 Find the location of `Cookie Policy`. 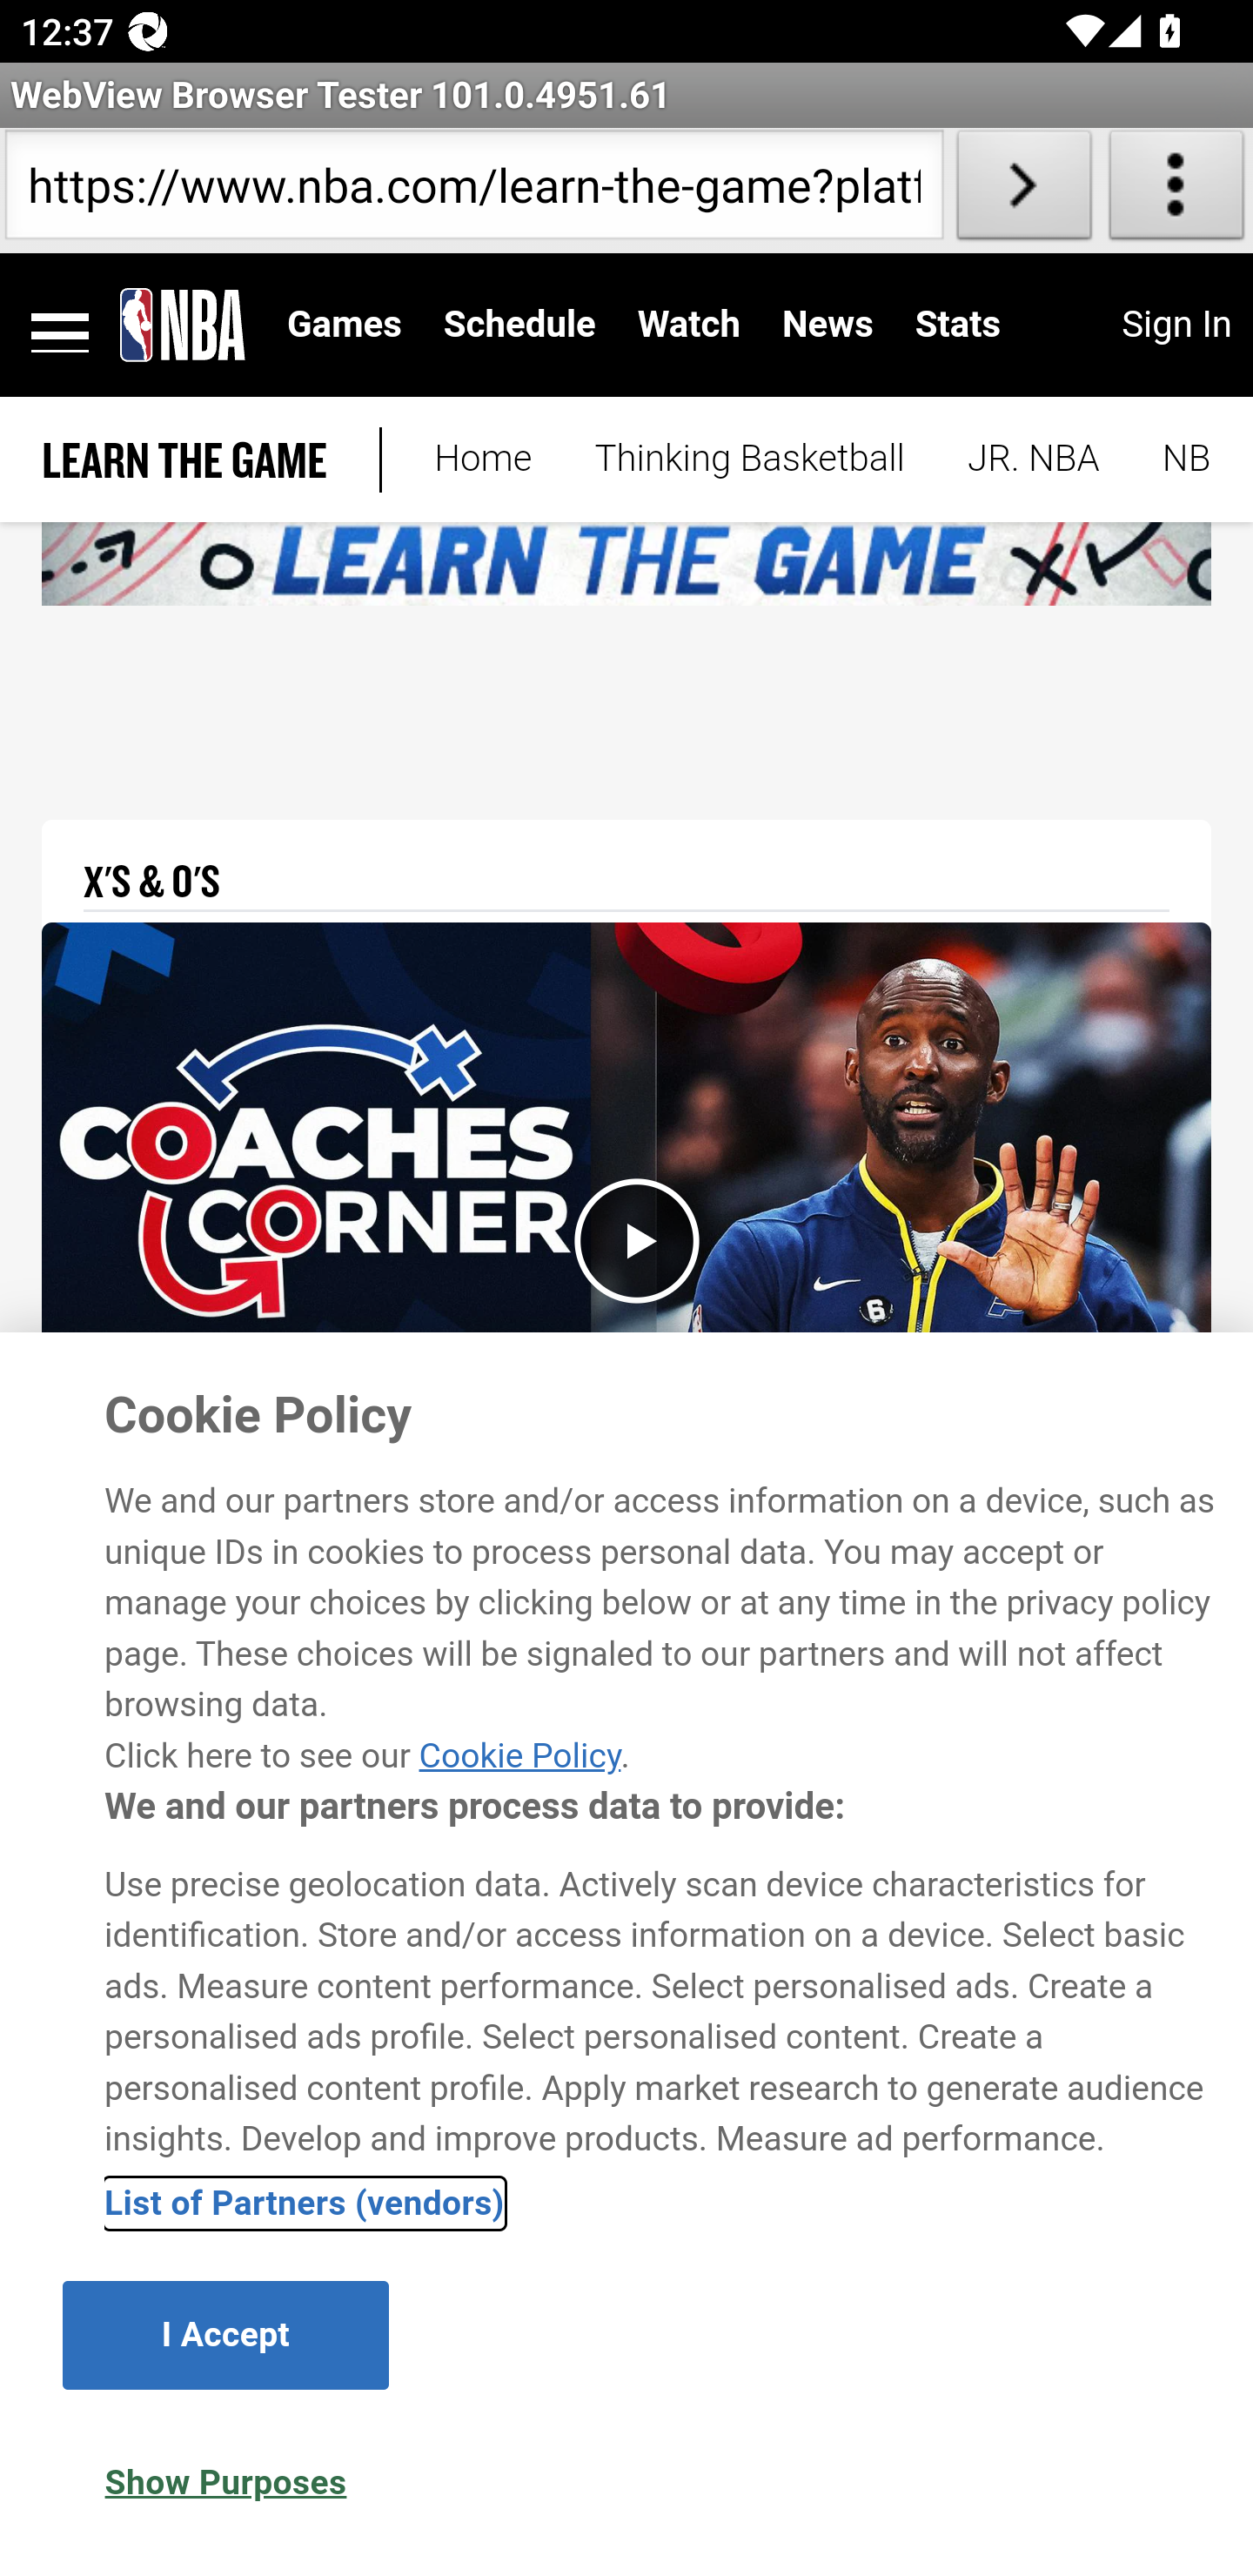

Cookie Policy is located at coordinates (519, 1755).